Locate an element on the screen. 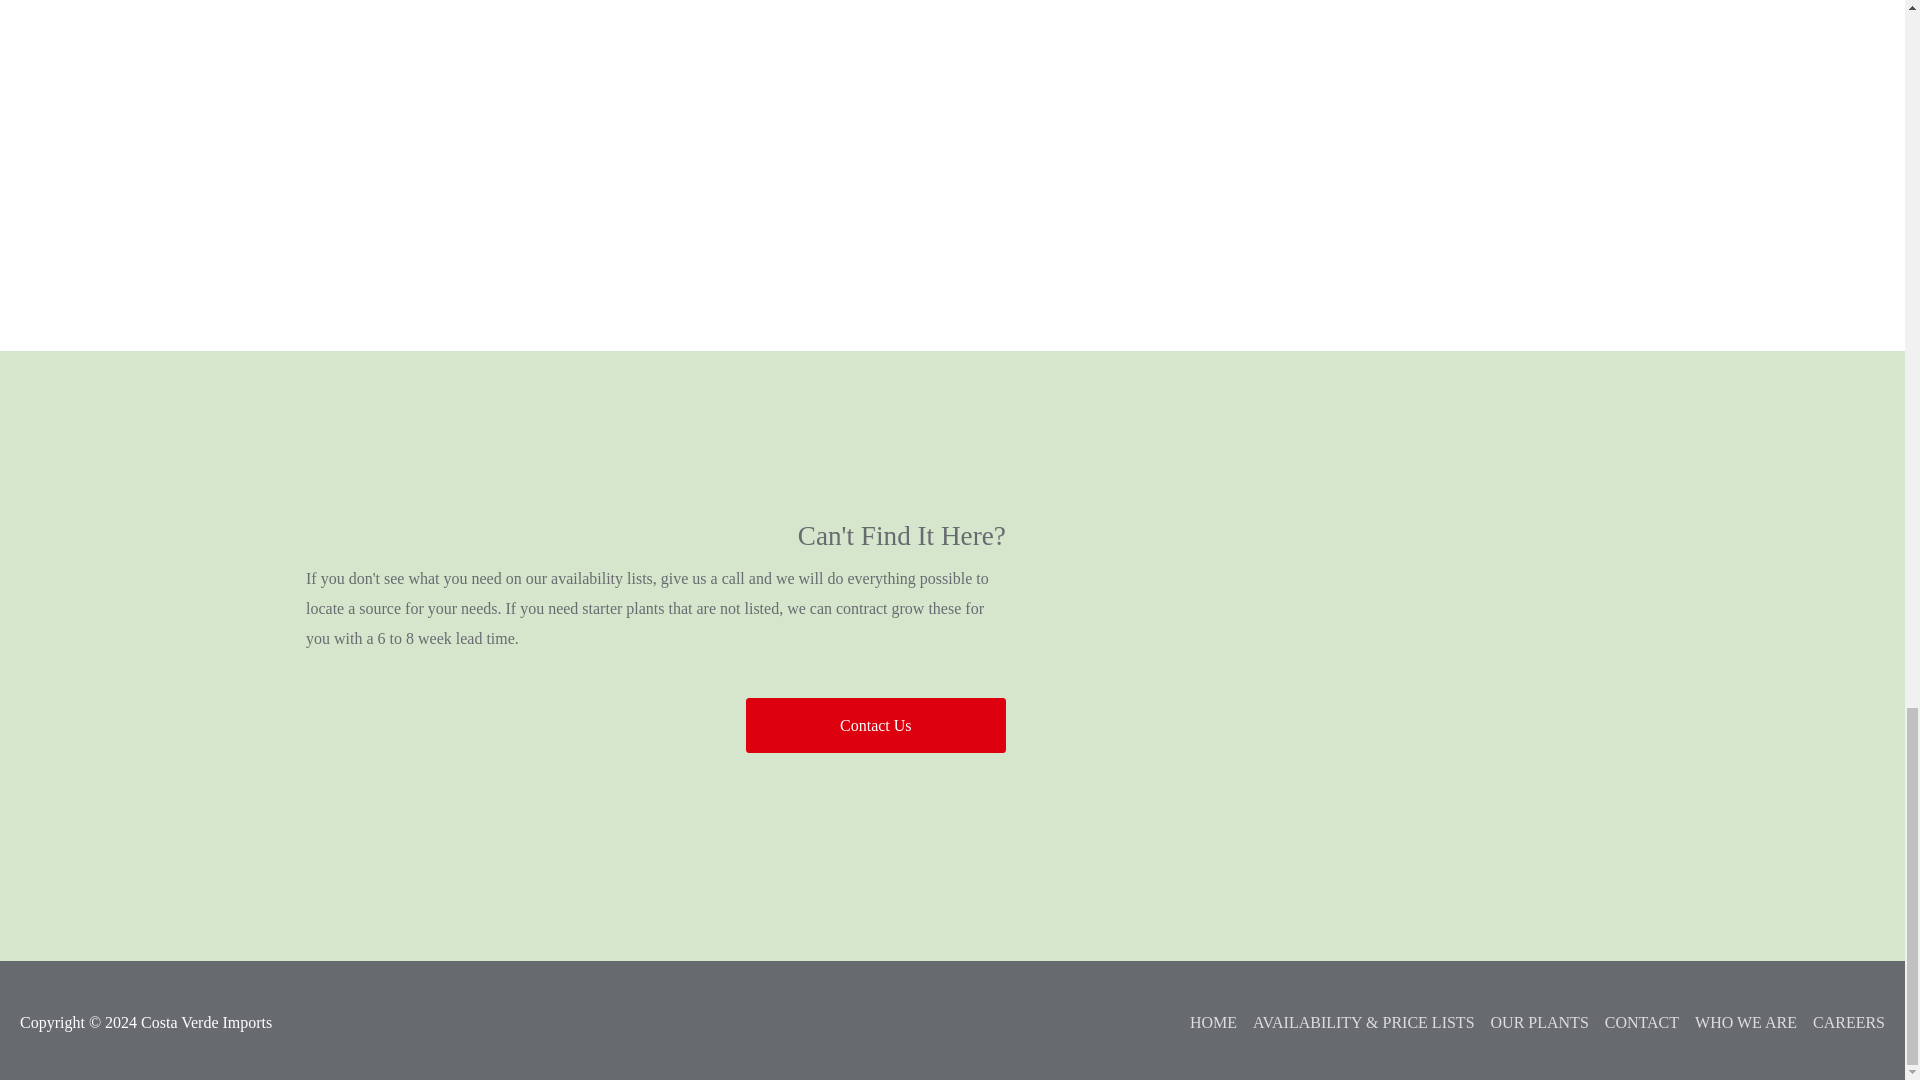 The image size is (1920, 1080). HOME is located at coordinates (1204, 1022).